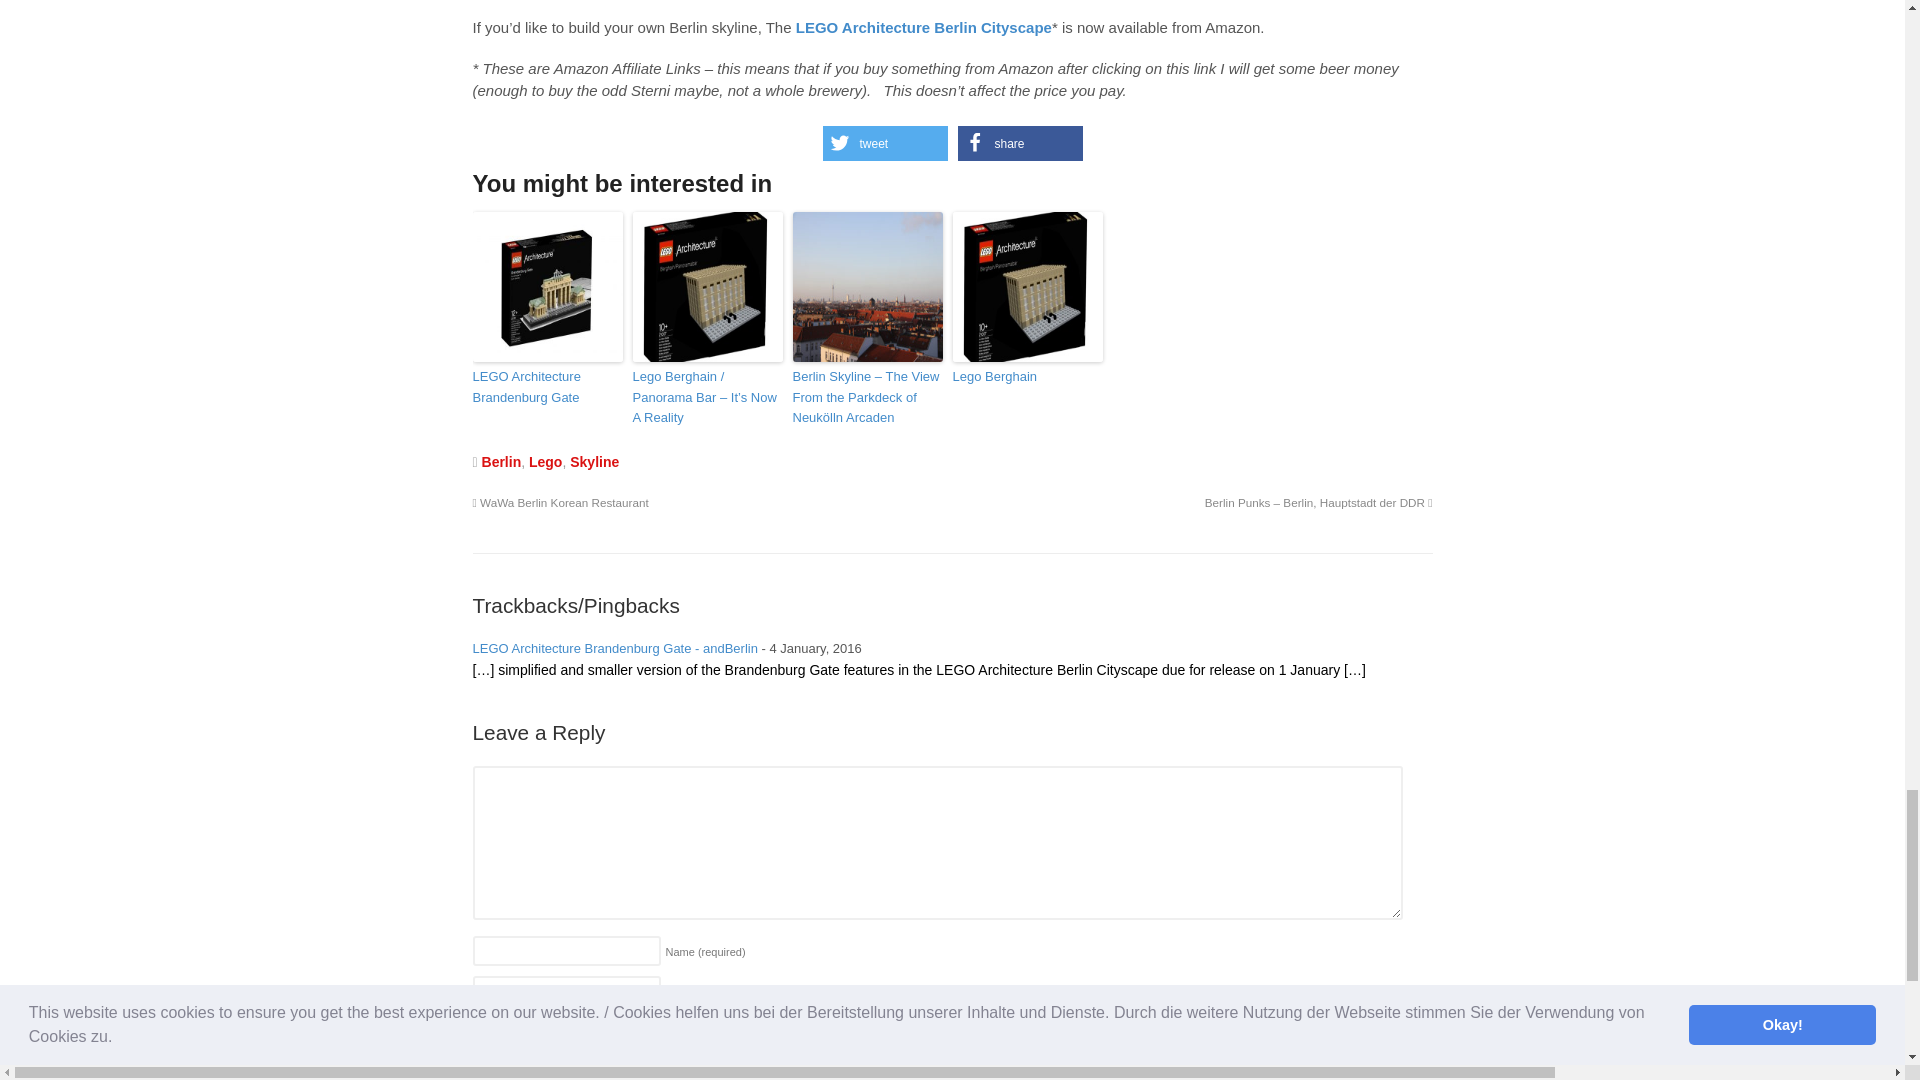 This screenshot has width=1920, height=1080. I want to click on 1, so click(482, 1066).